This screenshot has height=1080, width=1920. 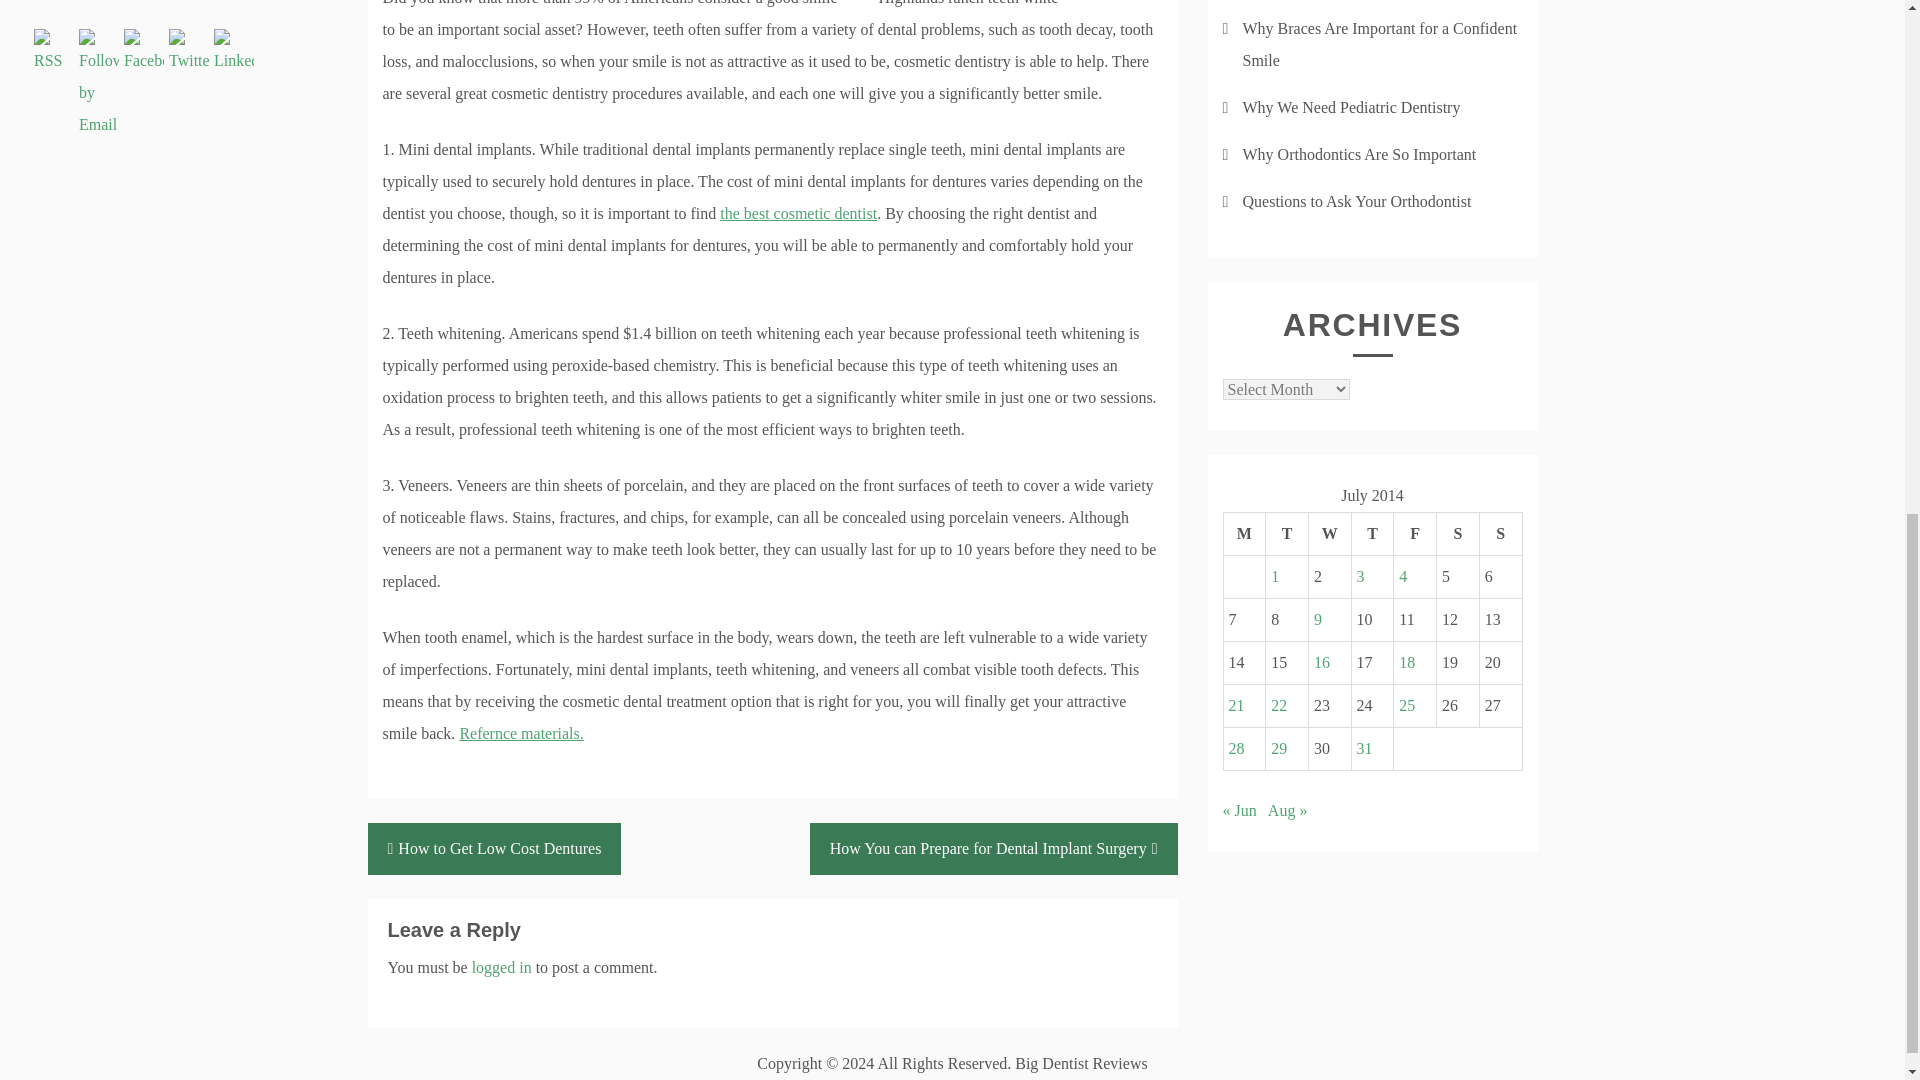 I want to click on 22, so click(x=1278, y=704).